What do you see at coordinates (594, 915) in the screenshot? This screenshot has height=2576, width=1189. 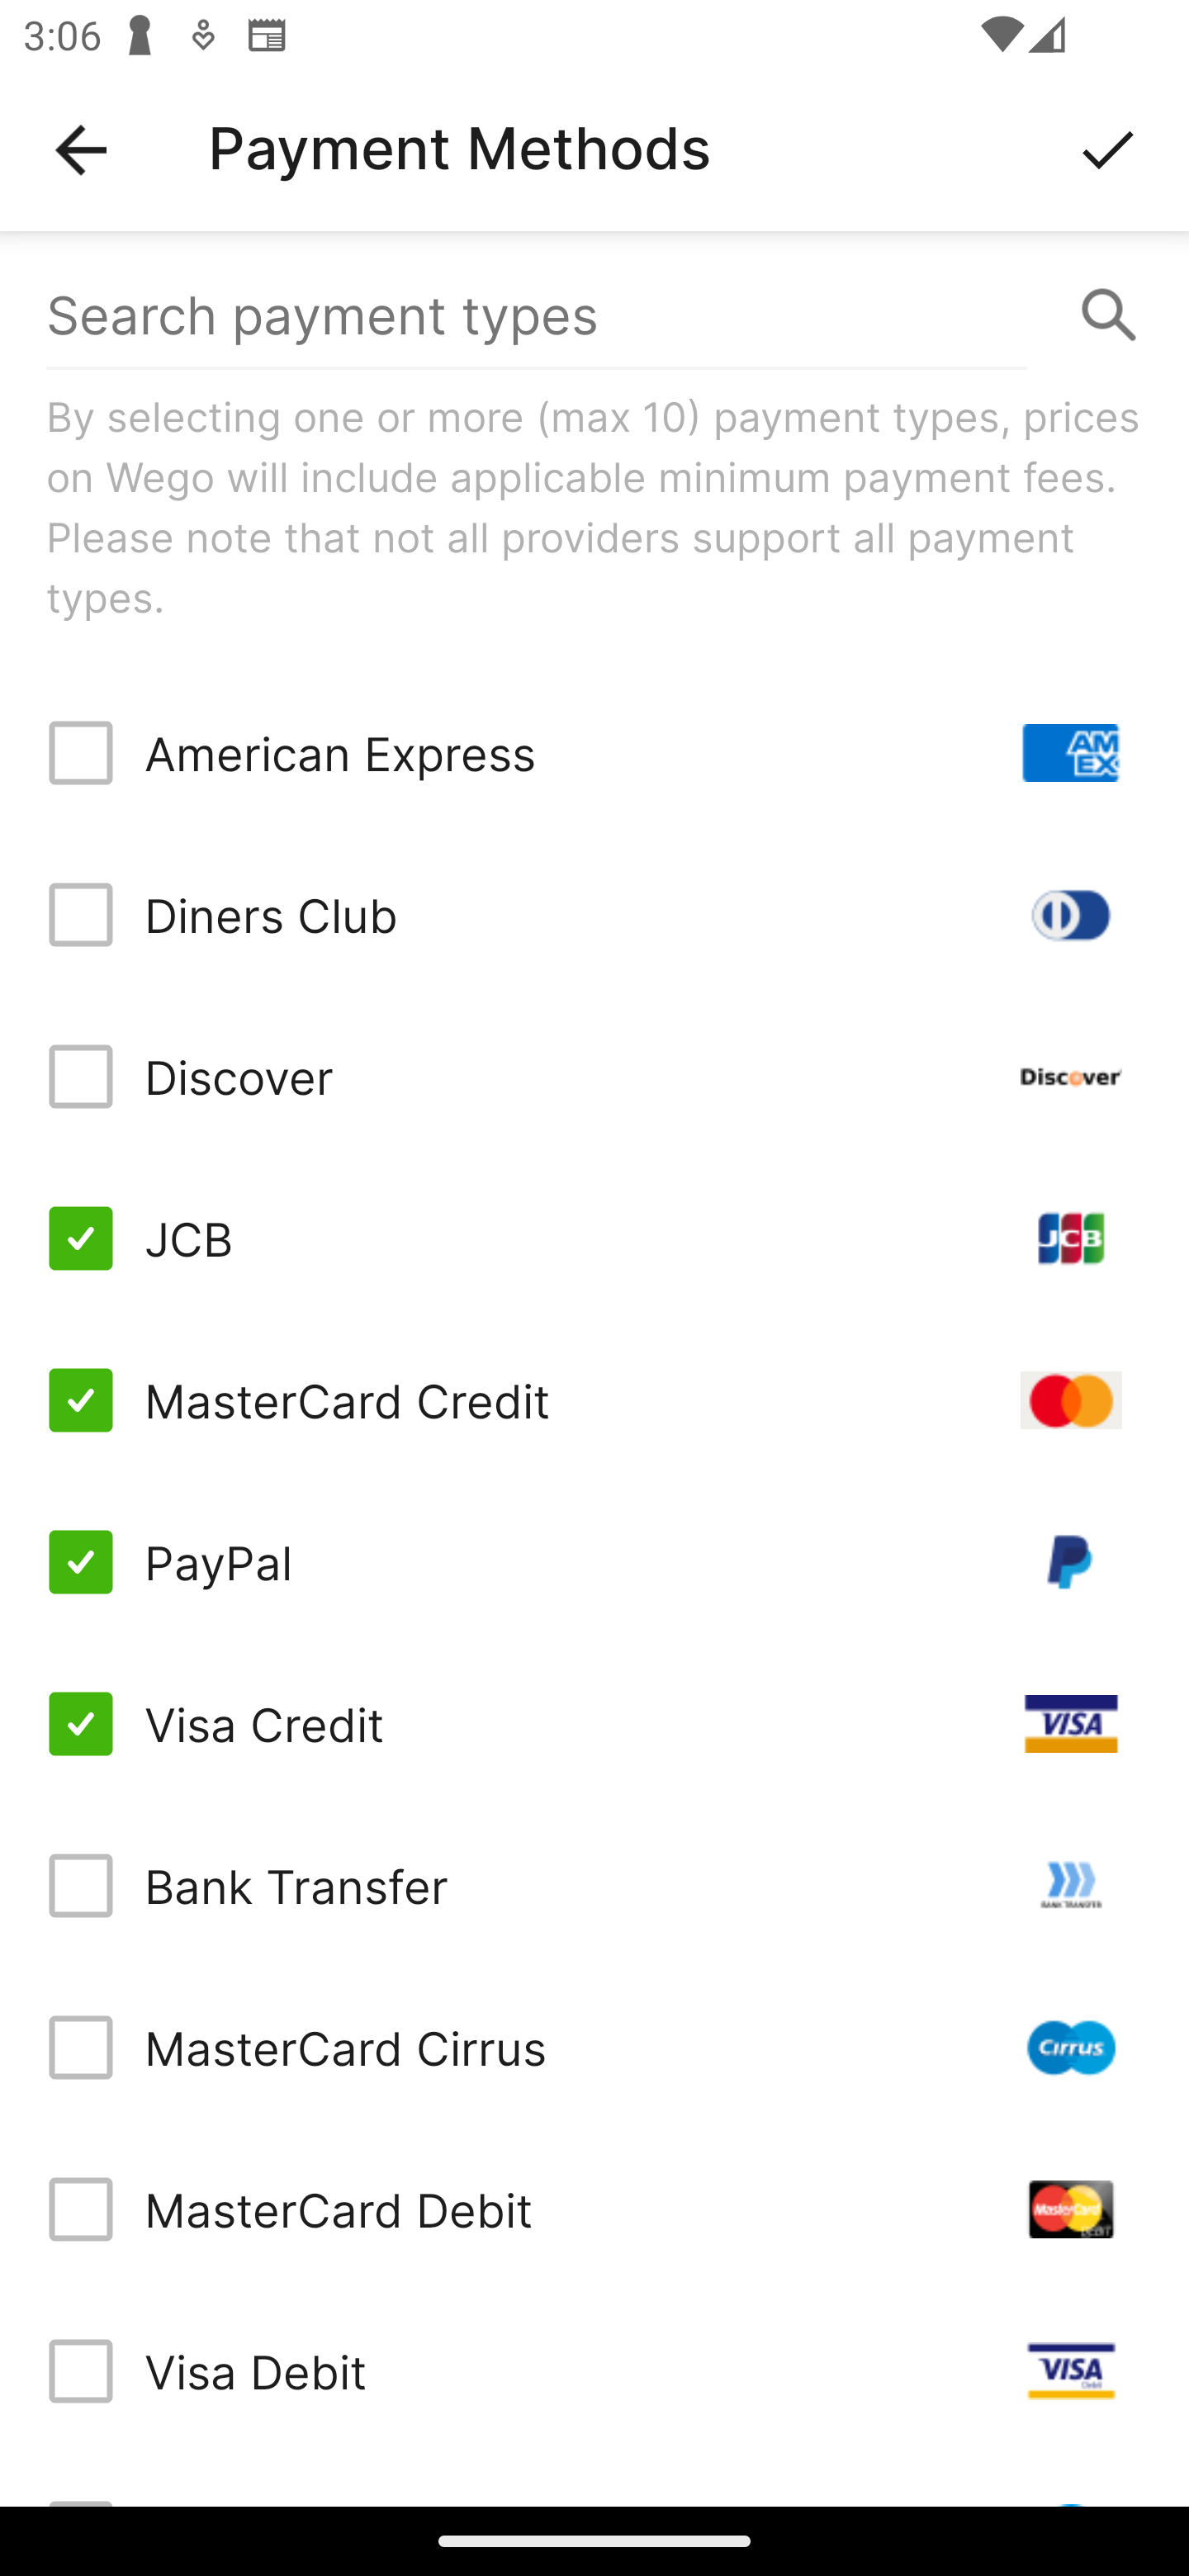 I see `Diners Club` at bounding box center [594, 915].